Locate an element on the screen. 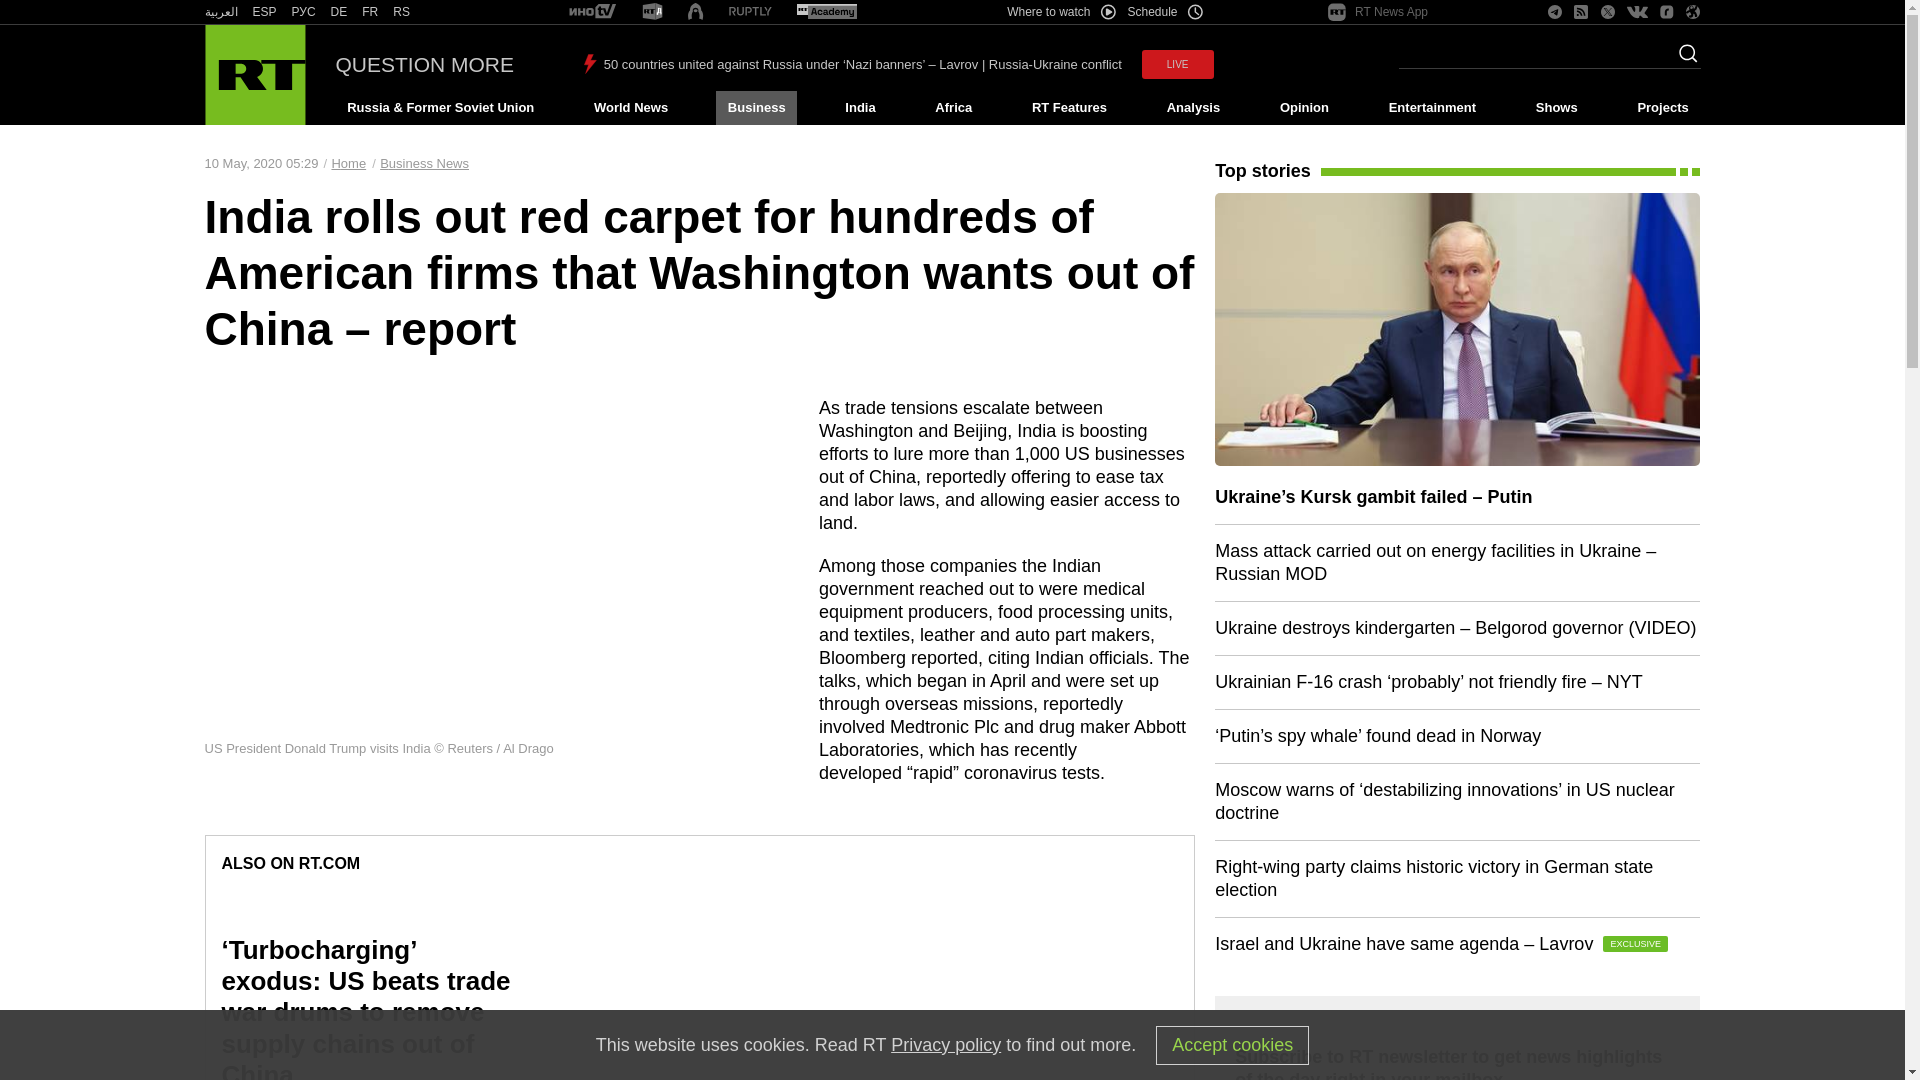  RT News App is located at coordinates (1378, 12).